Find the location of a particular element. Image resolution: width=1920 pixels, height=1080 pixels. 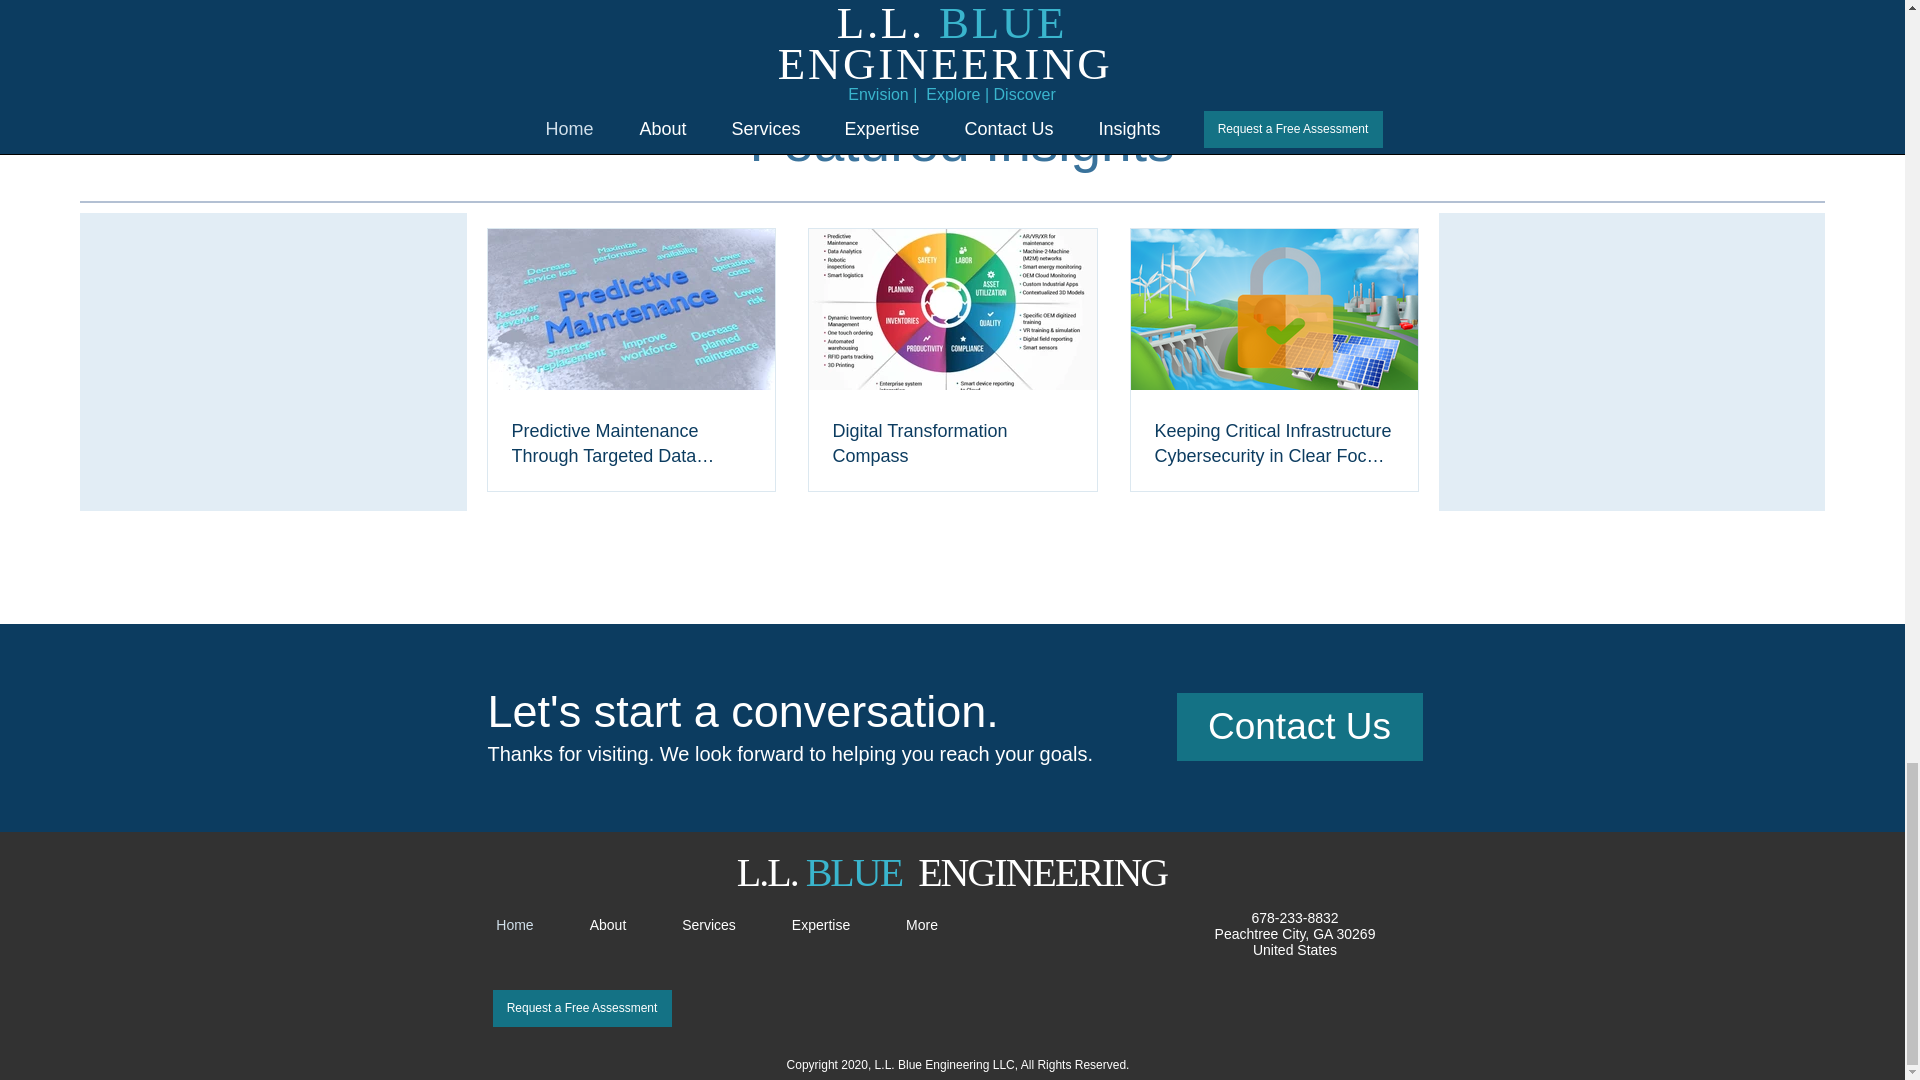

L.L. is located at coordinates (772, 872).